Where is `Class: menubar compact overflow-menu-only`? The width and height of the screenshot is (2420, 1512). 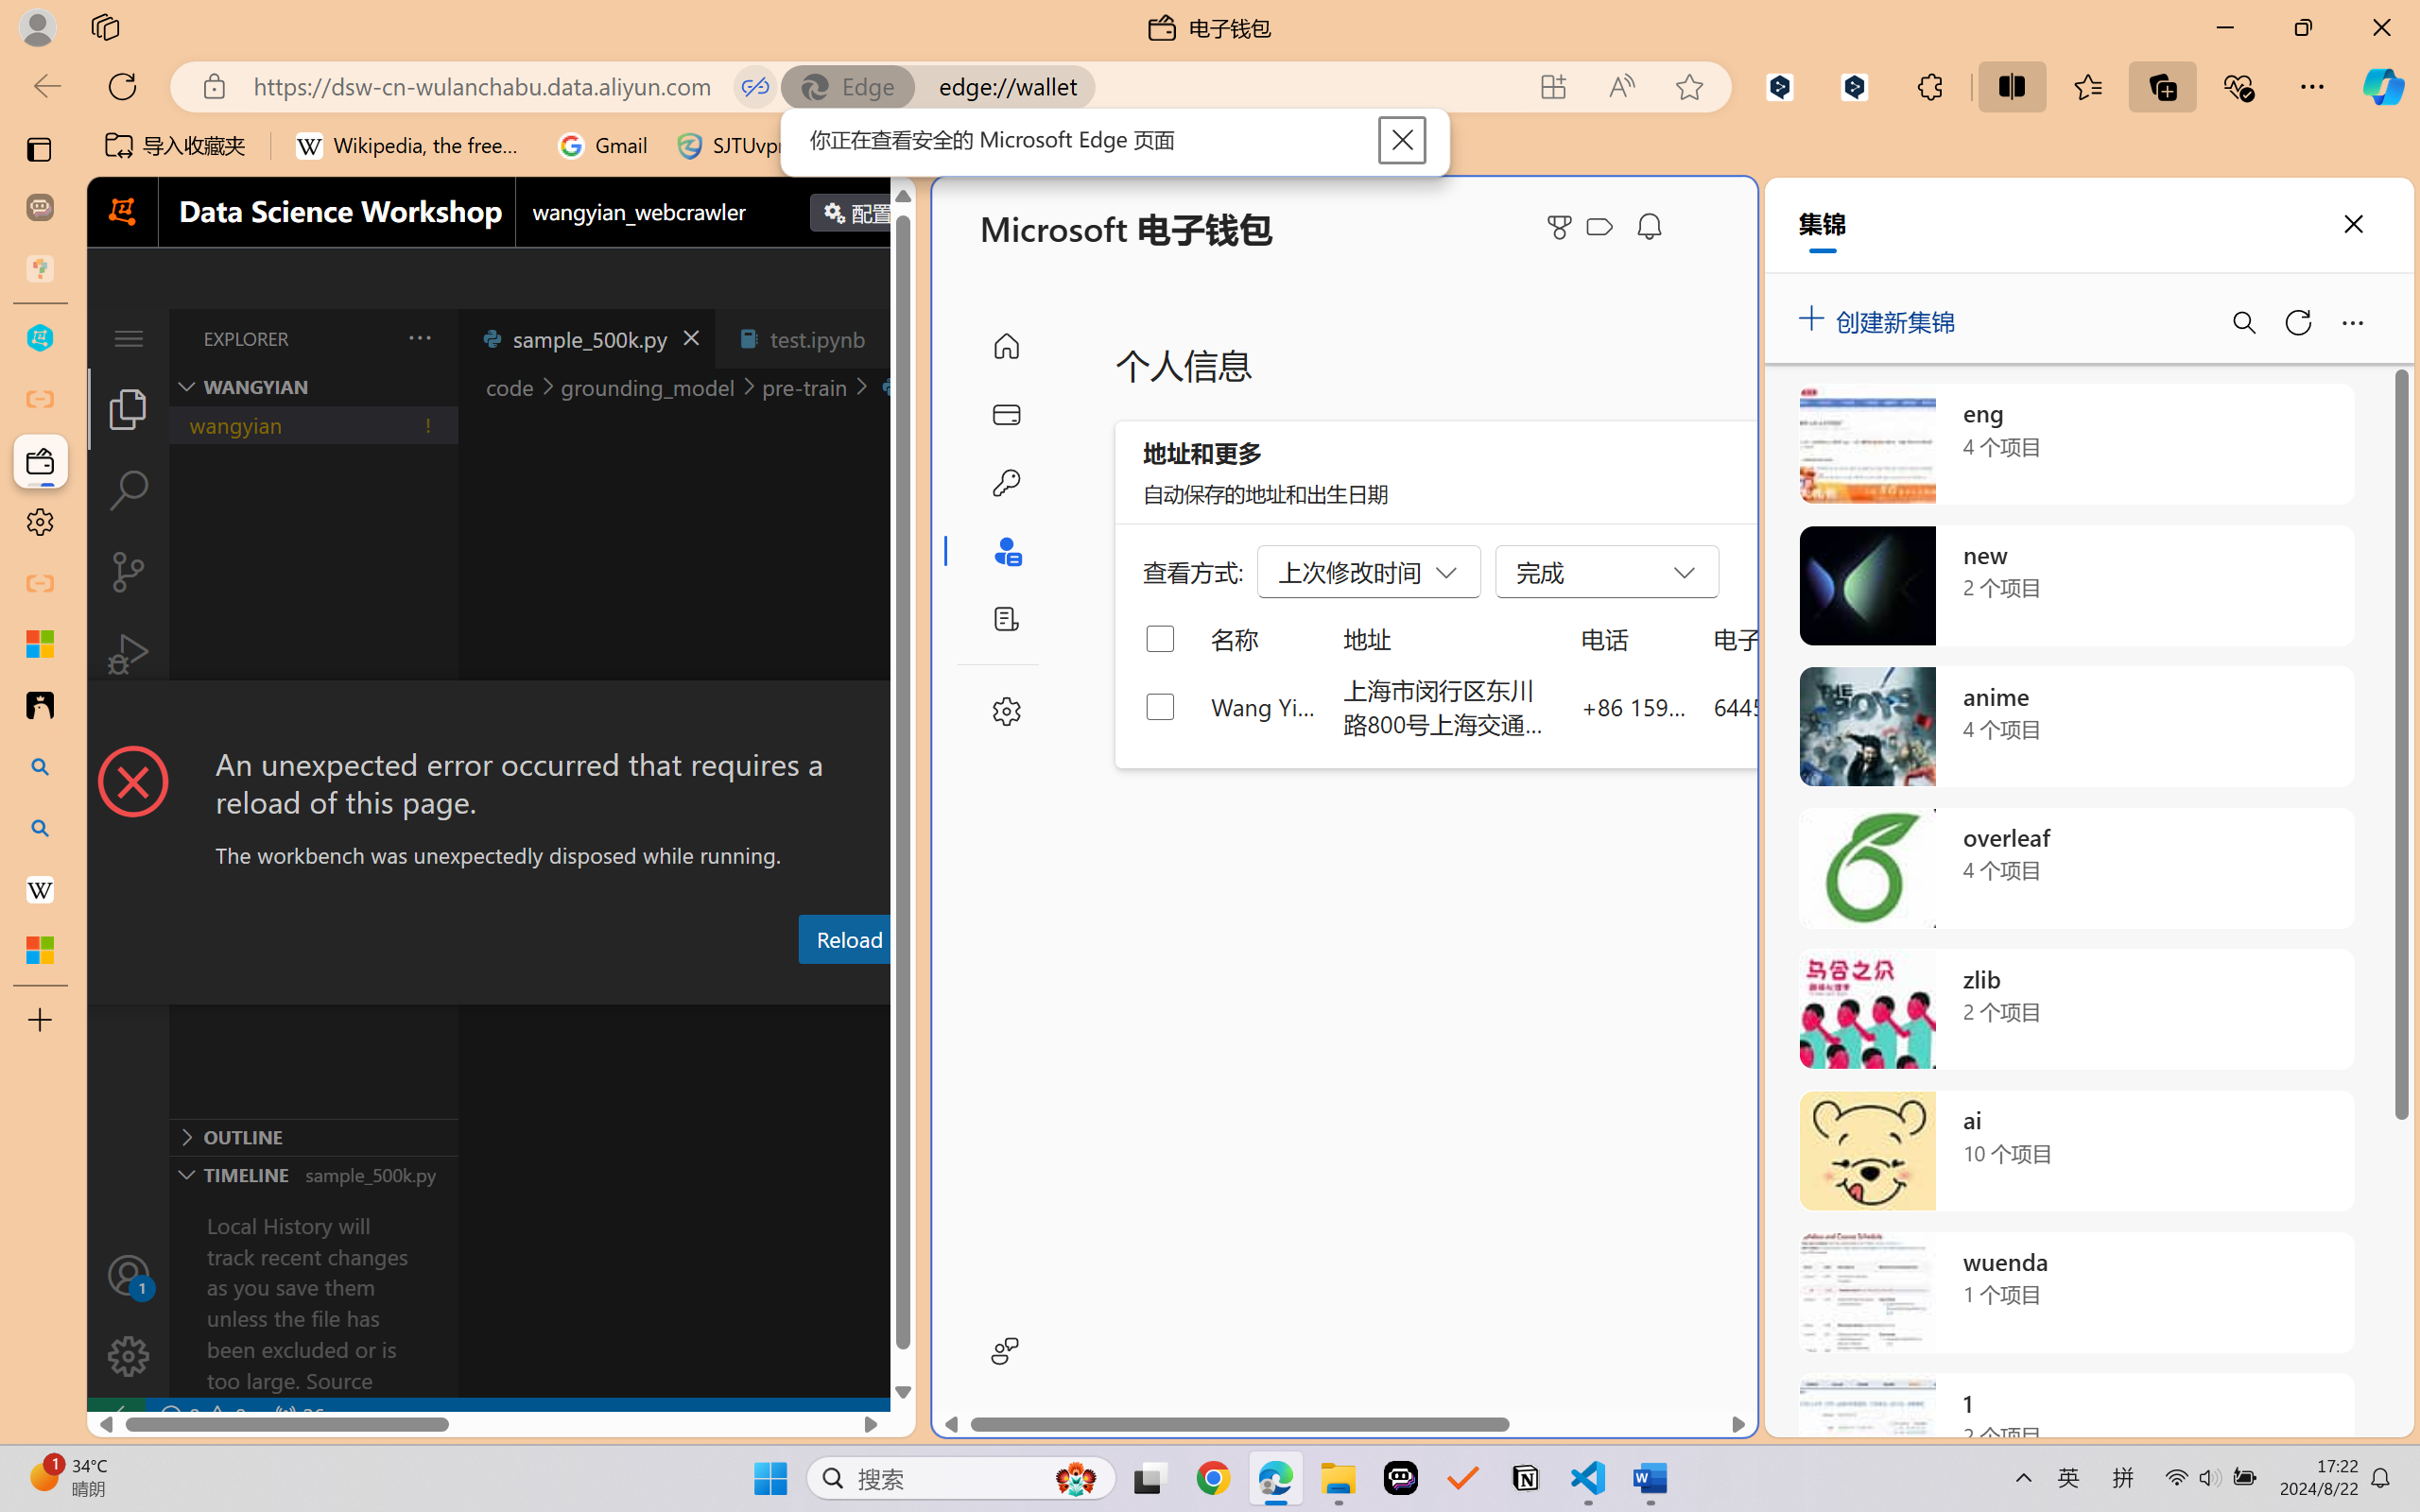 Class: menubar compact overflow-menu-only is located at coordinates (129, 338).